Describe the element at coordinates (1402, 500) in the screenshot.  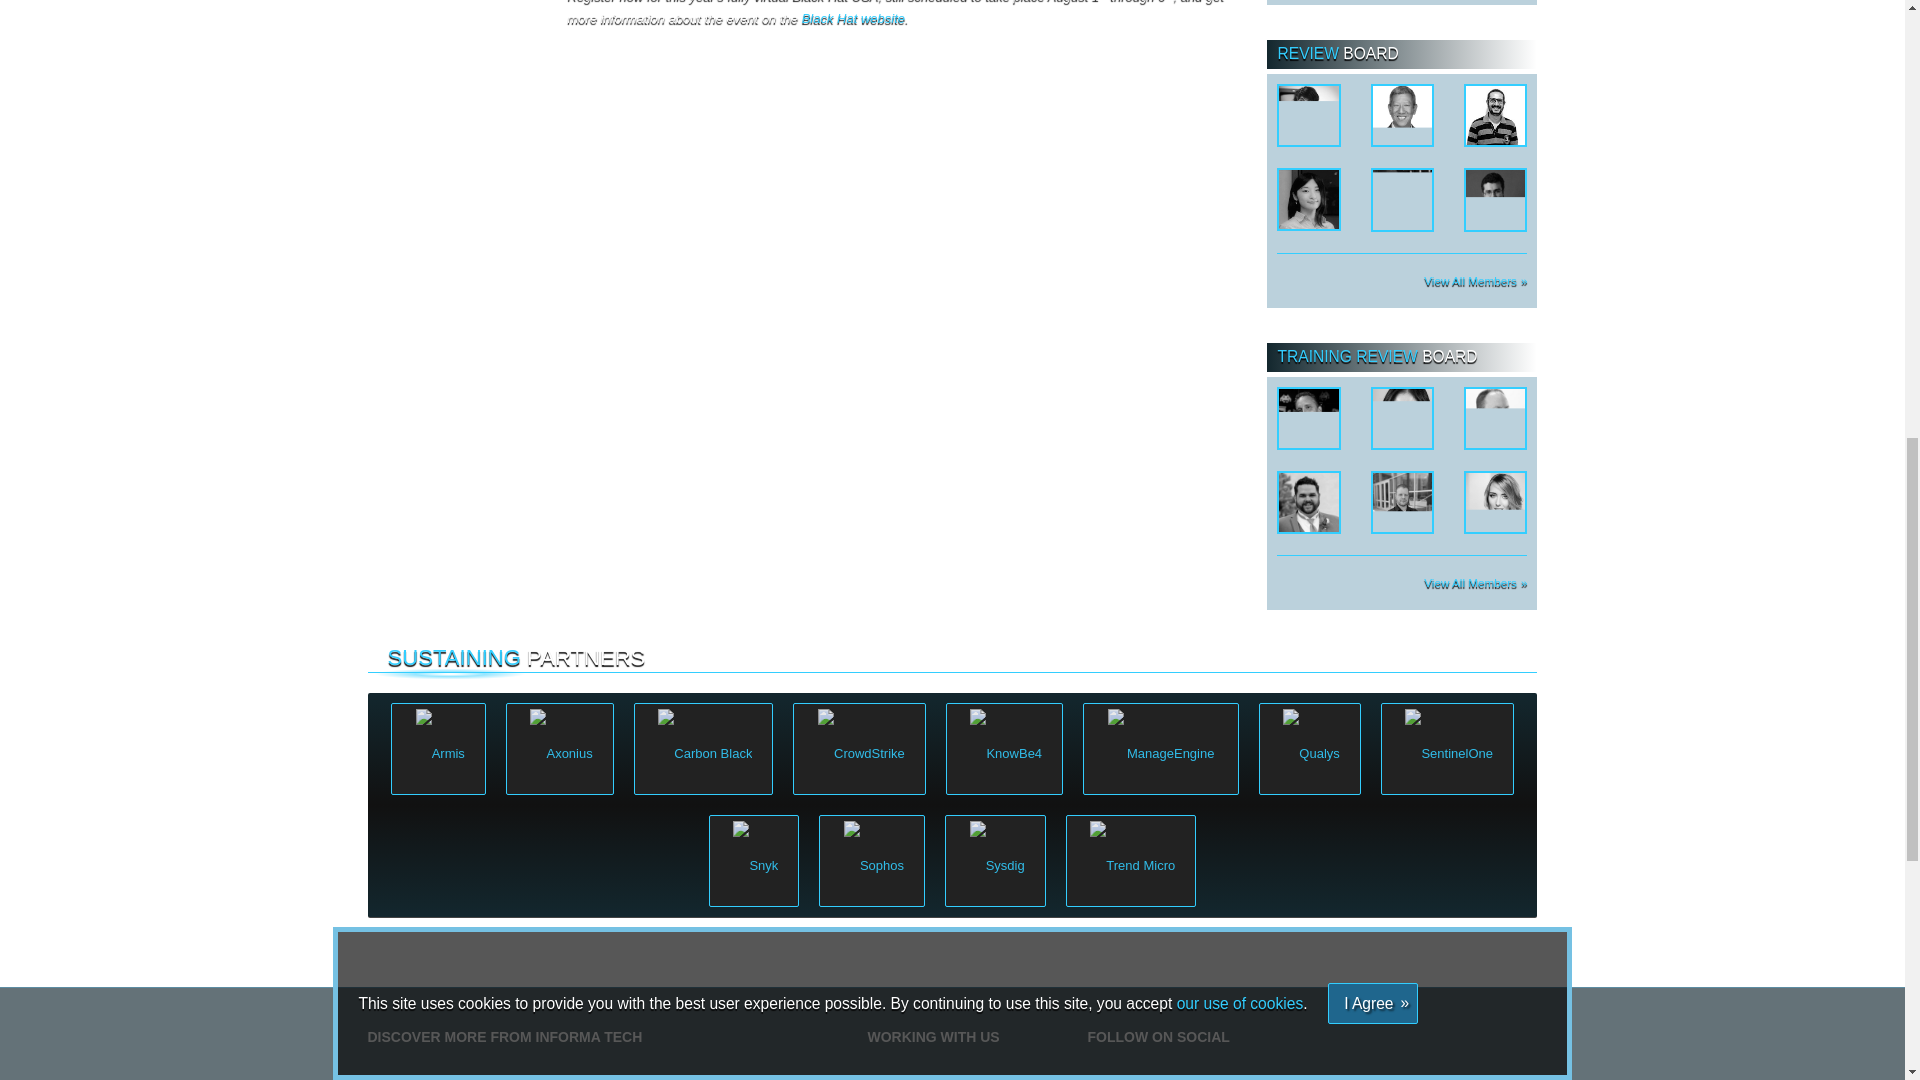
I see `Neil Wyler` at that location.